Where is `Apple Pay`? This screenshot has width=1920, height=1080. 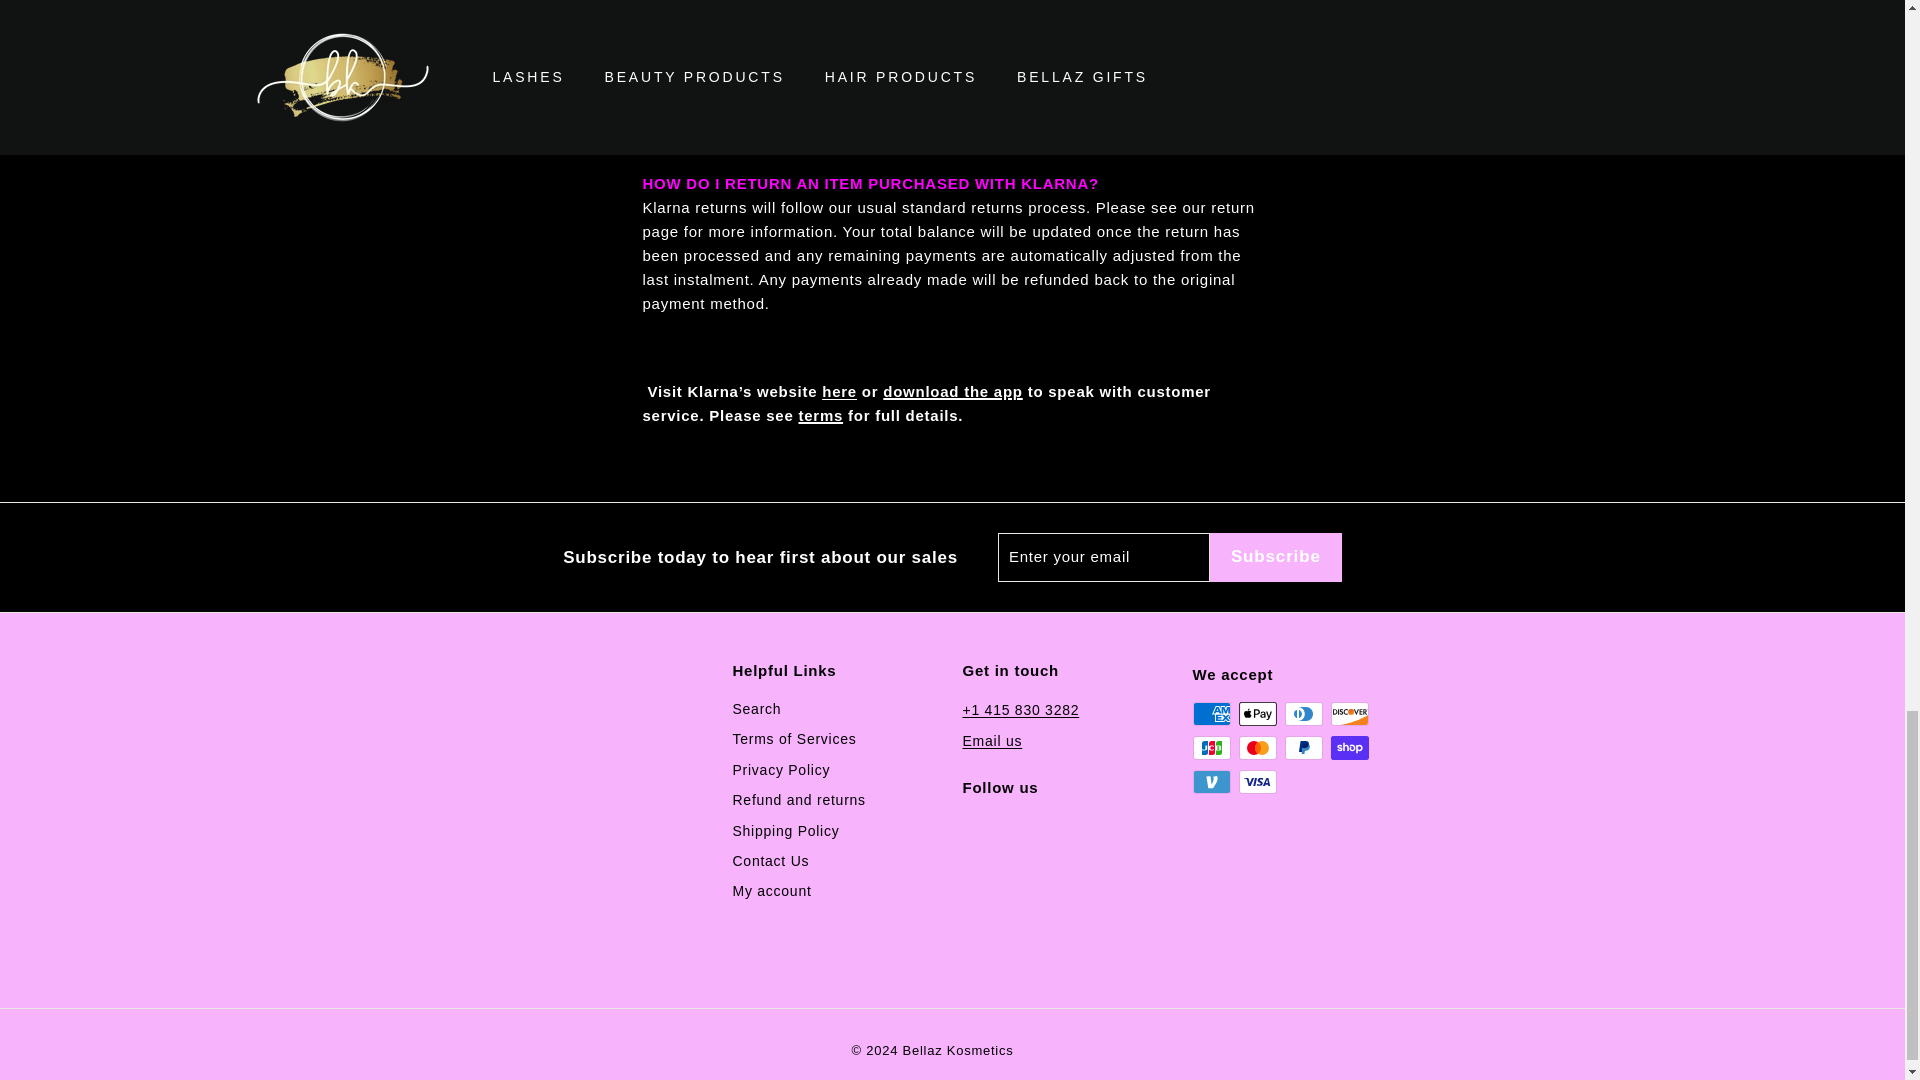
Apple Pay is located at coordinates (1257, 714).